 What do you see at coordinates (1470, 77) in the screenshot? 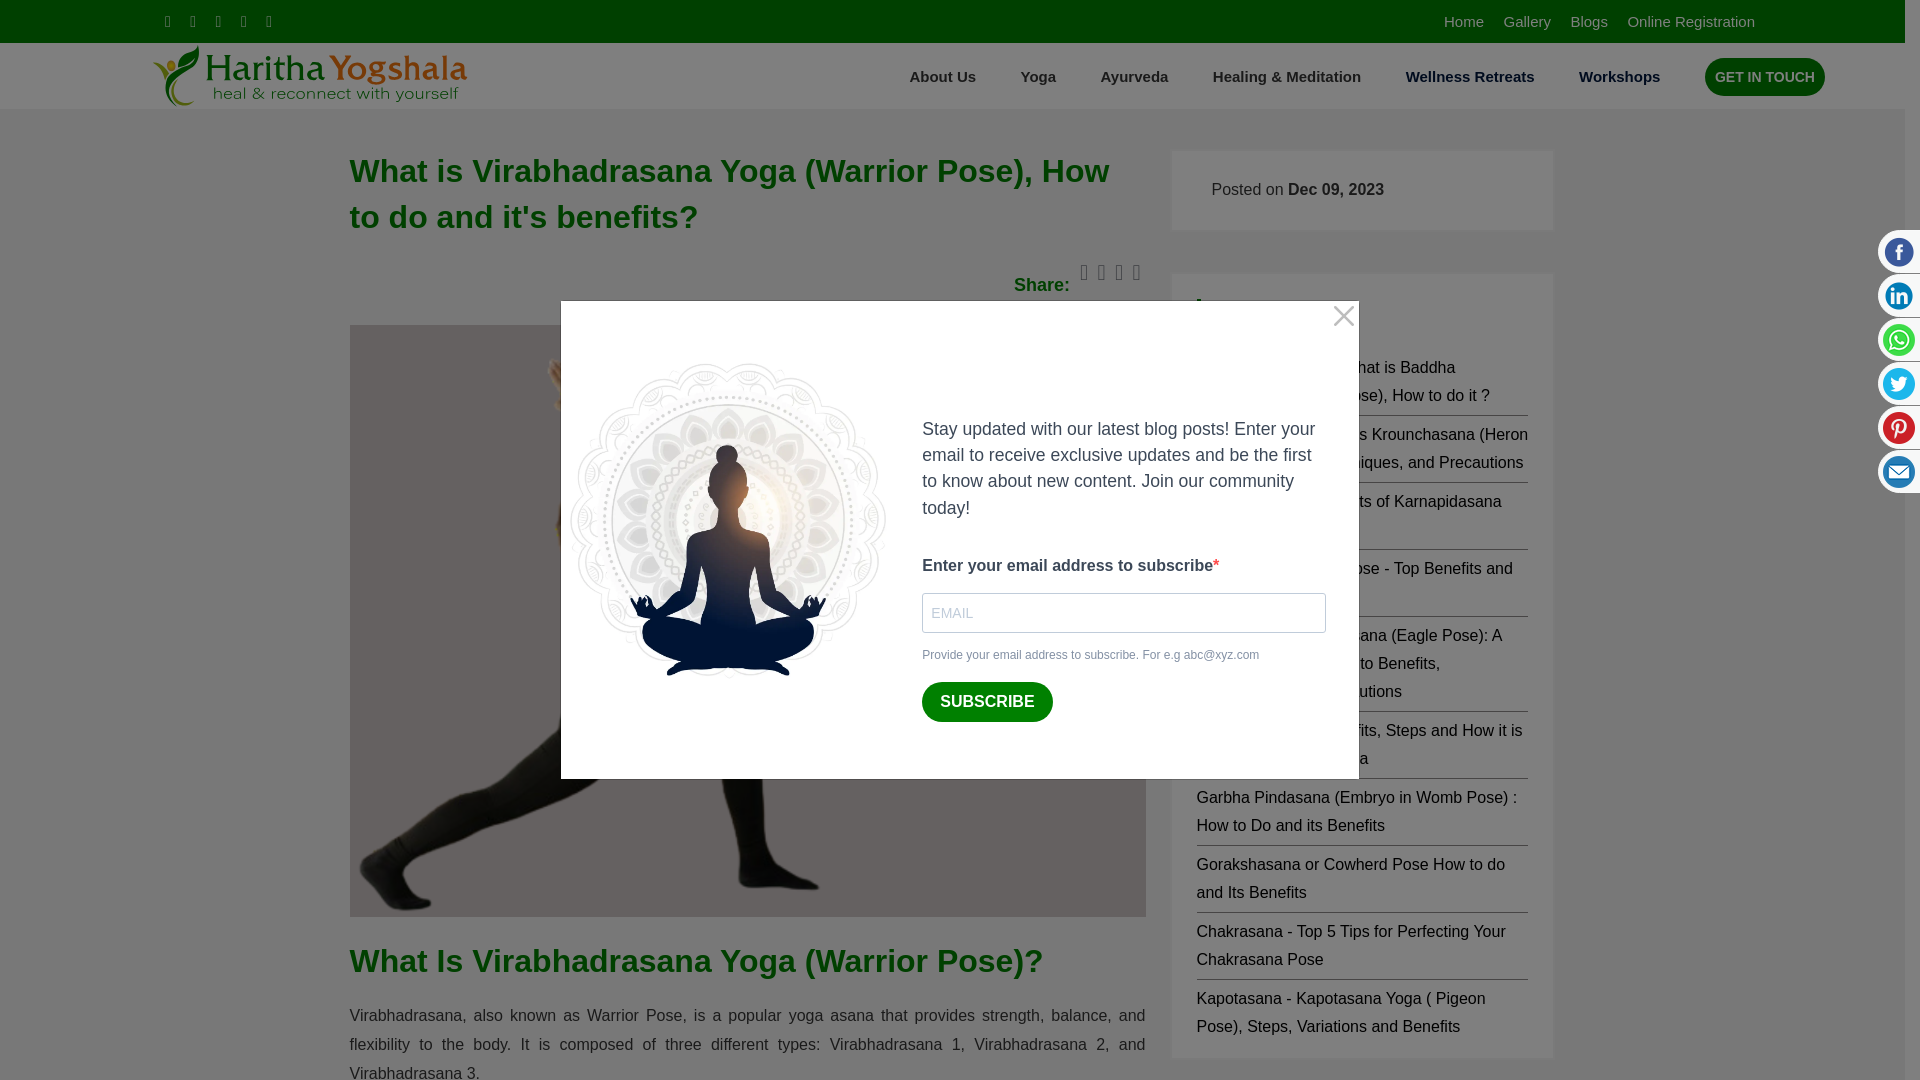
I see `Wellness Retreats` at bounding box center [1470, 77].